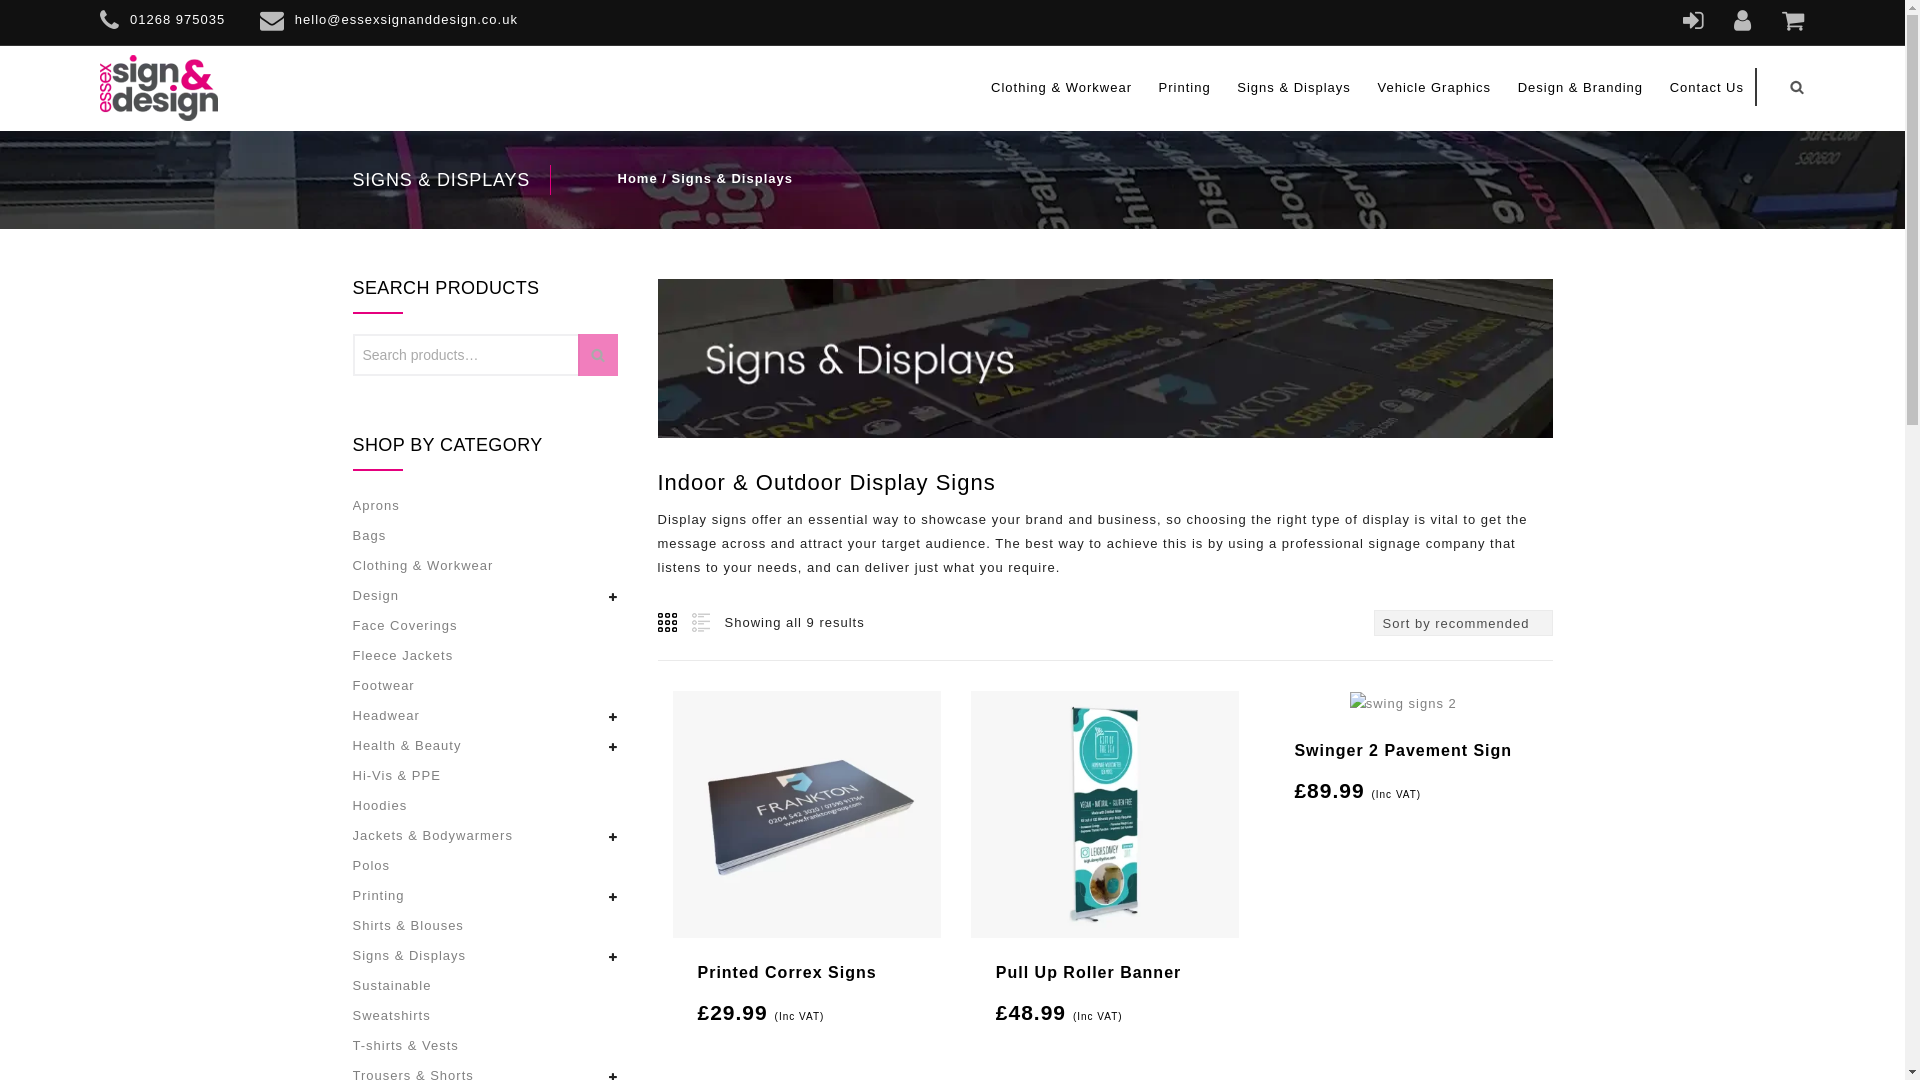 This screenshot has height=1080, width=1920. I want to click on Grid view, so click(668, 622).